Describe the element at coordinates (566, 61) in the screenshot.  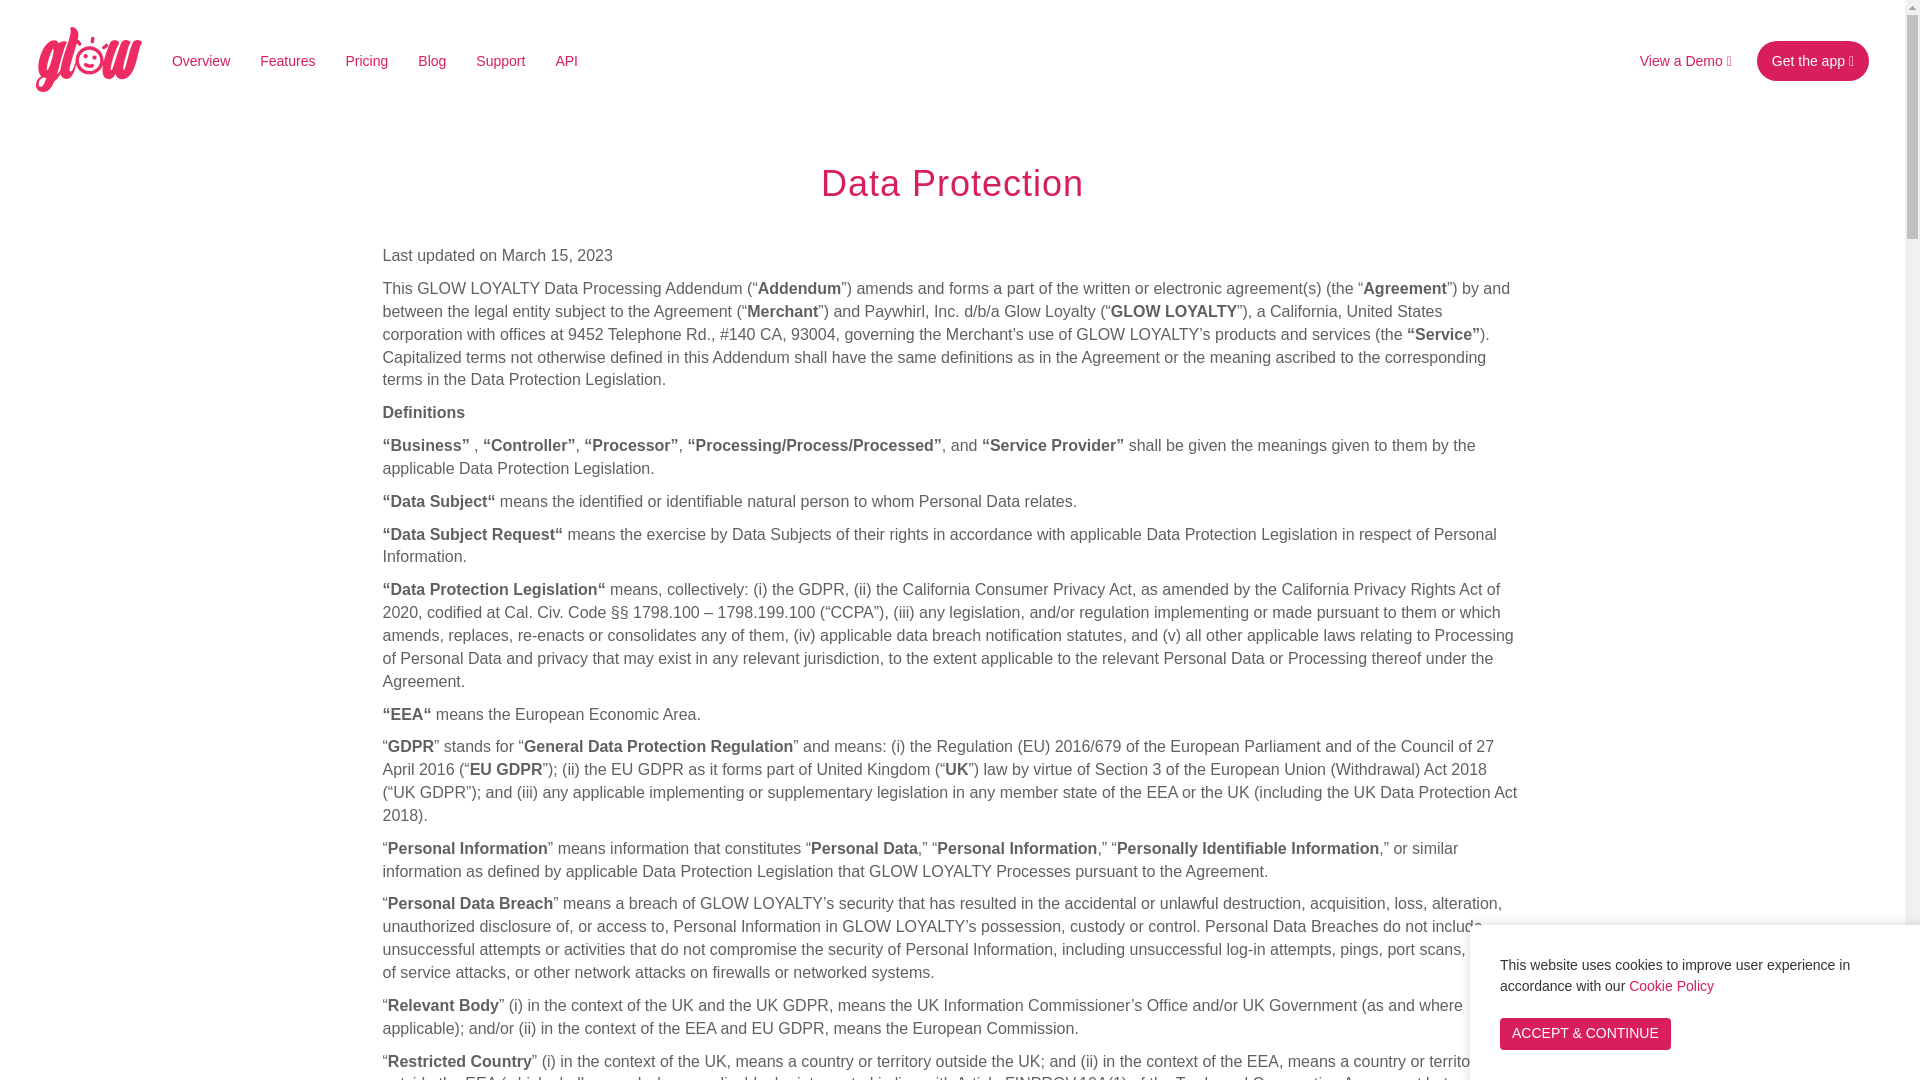
I see `API` at that location.